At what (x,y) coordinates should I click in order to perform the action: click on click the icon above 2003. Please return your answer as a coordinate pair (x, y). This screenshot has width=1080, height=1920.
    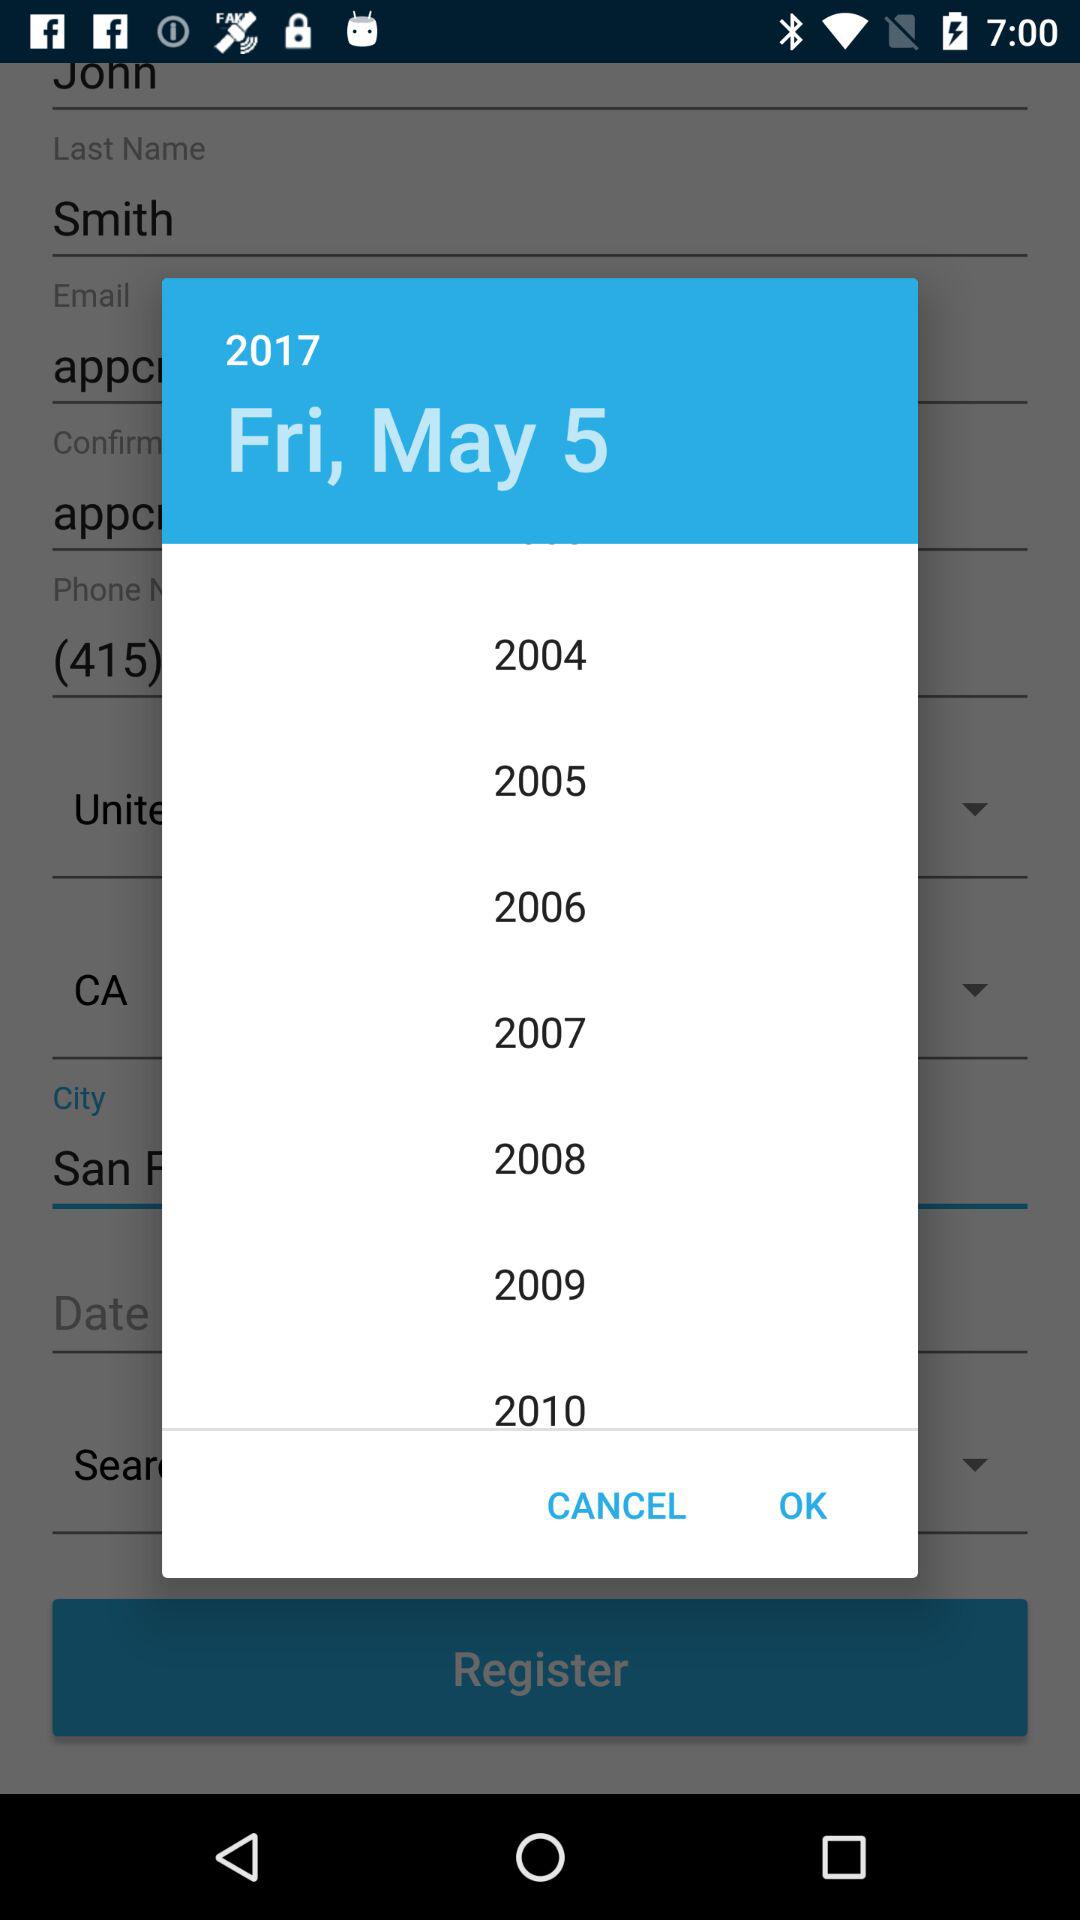
    Looking at the image, I should click on (417, 436).